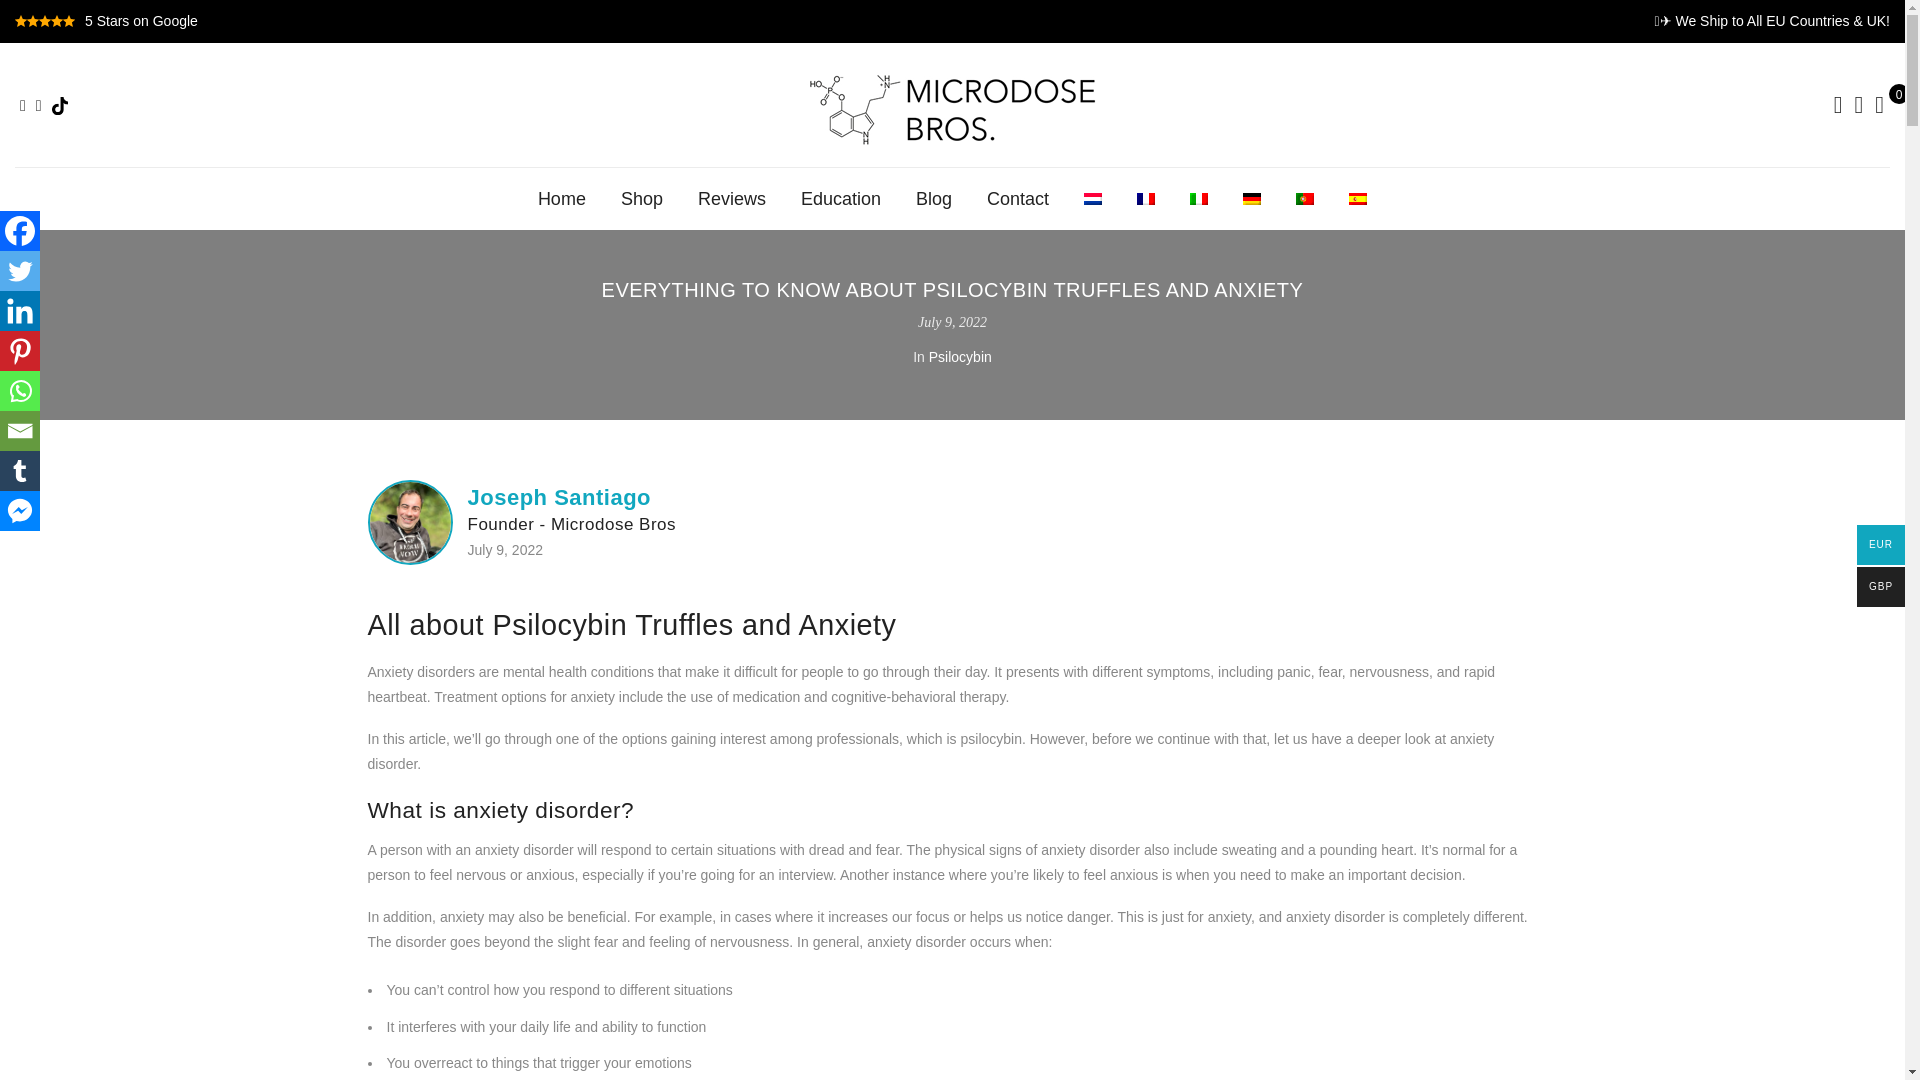  Describe the element at coordinates (20, 471) in the screenshot. I see `Tumblr` at that location.